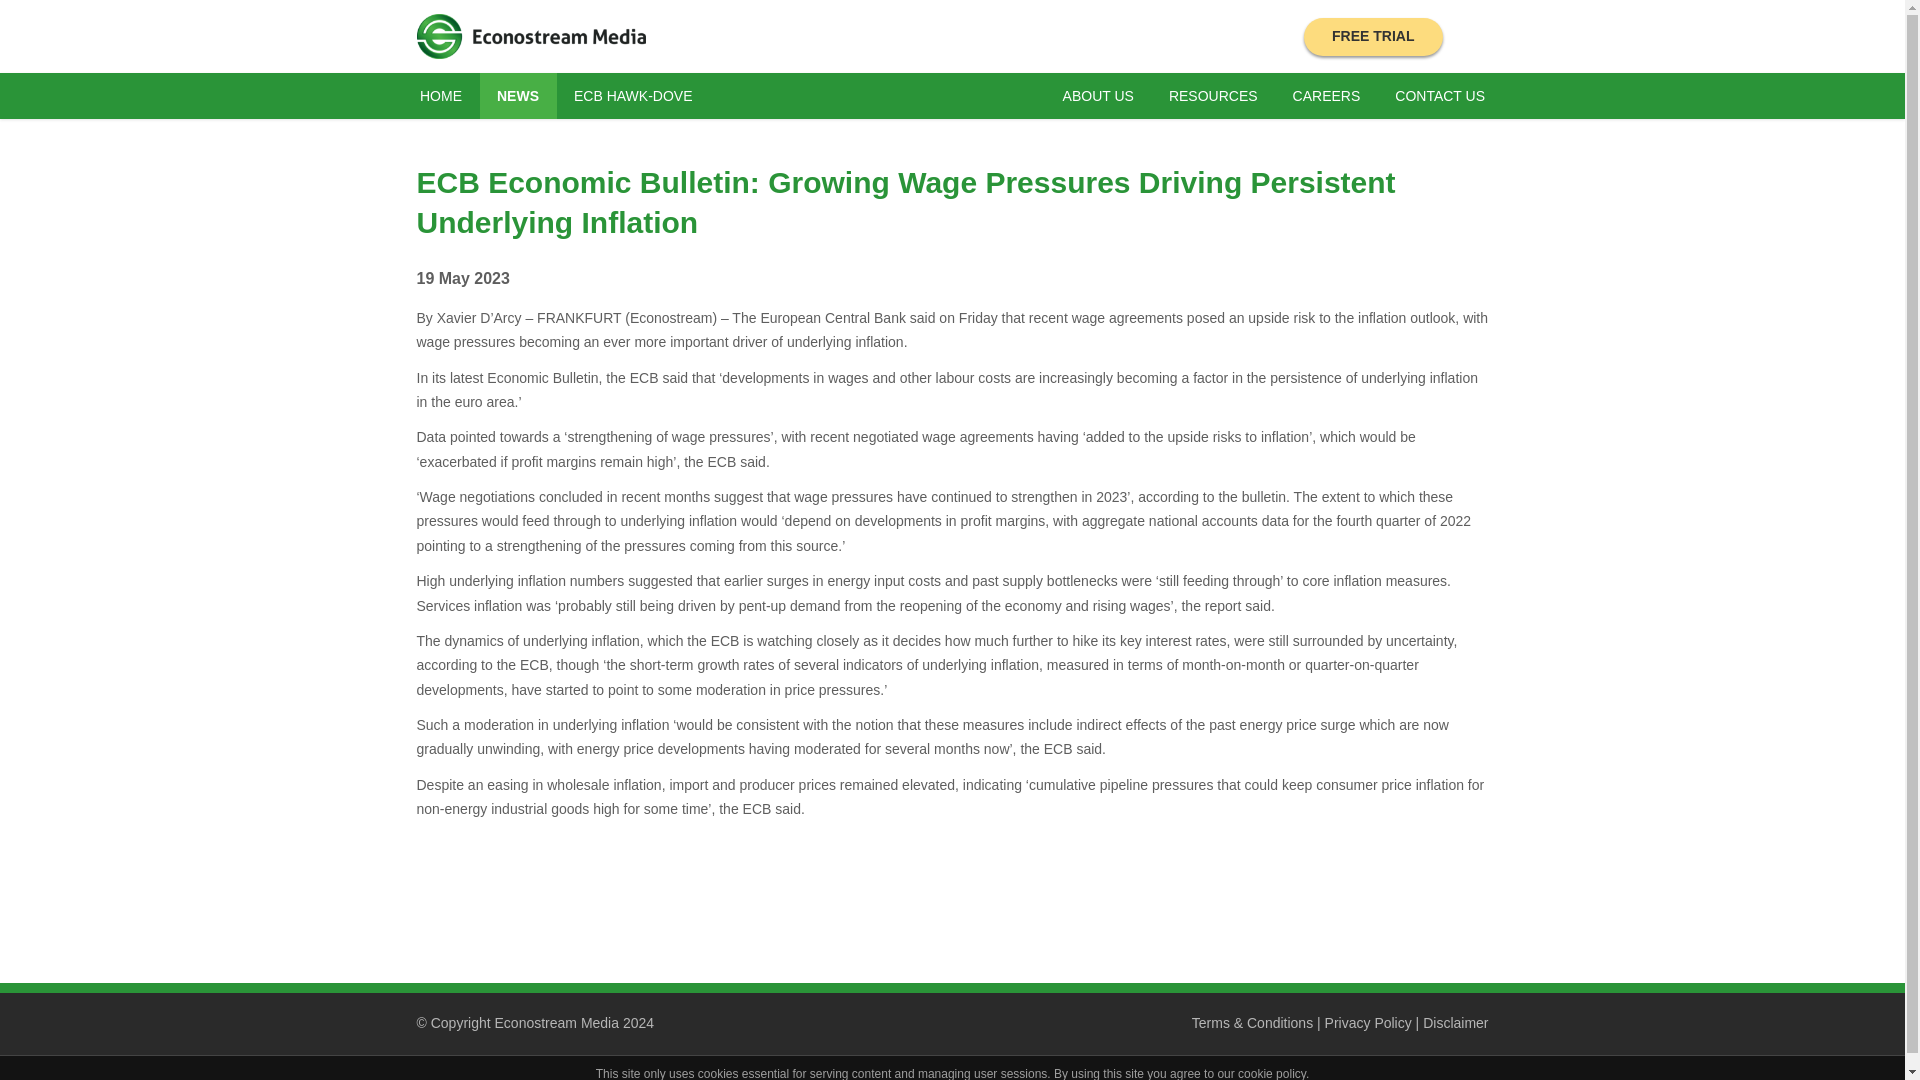 This screenshot has height=1080, width=1920. What do you see at coordinates (633, 96) in the screenshot?
I see `ECB HAWK-DOVE` at bounding box center [633, 96].